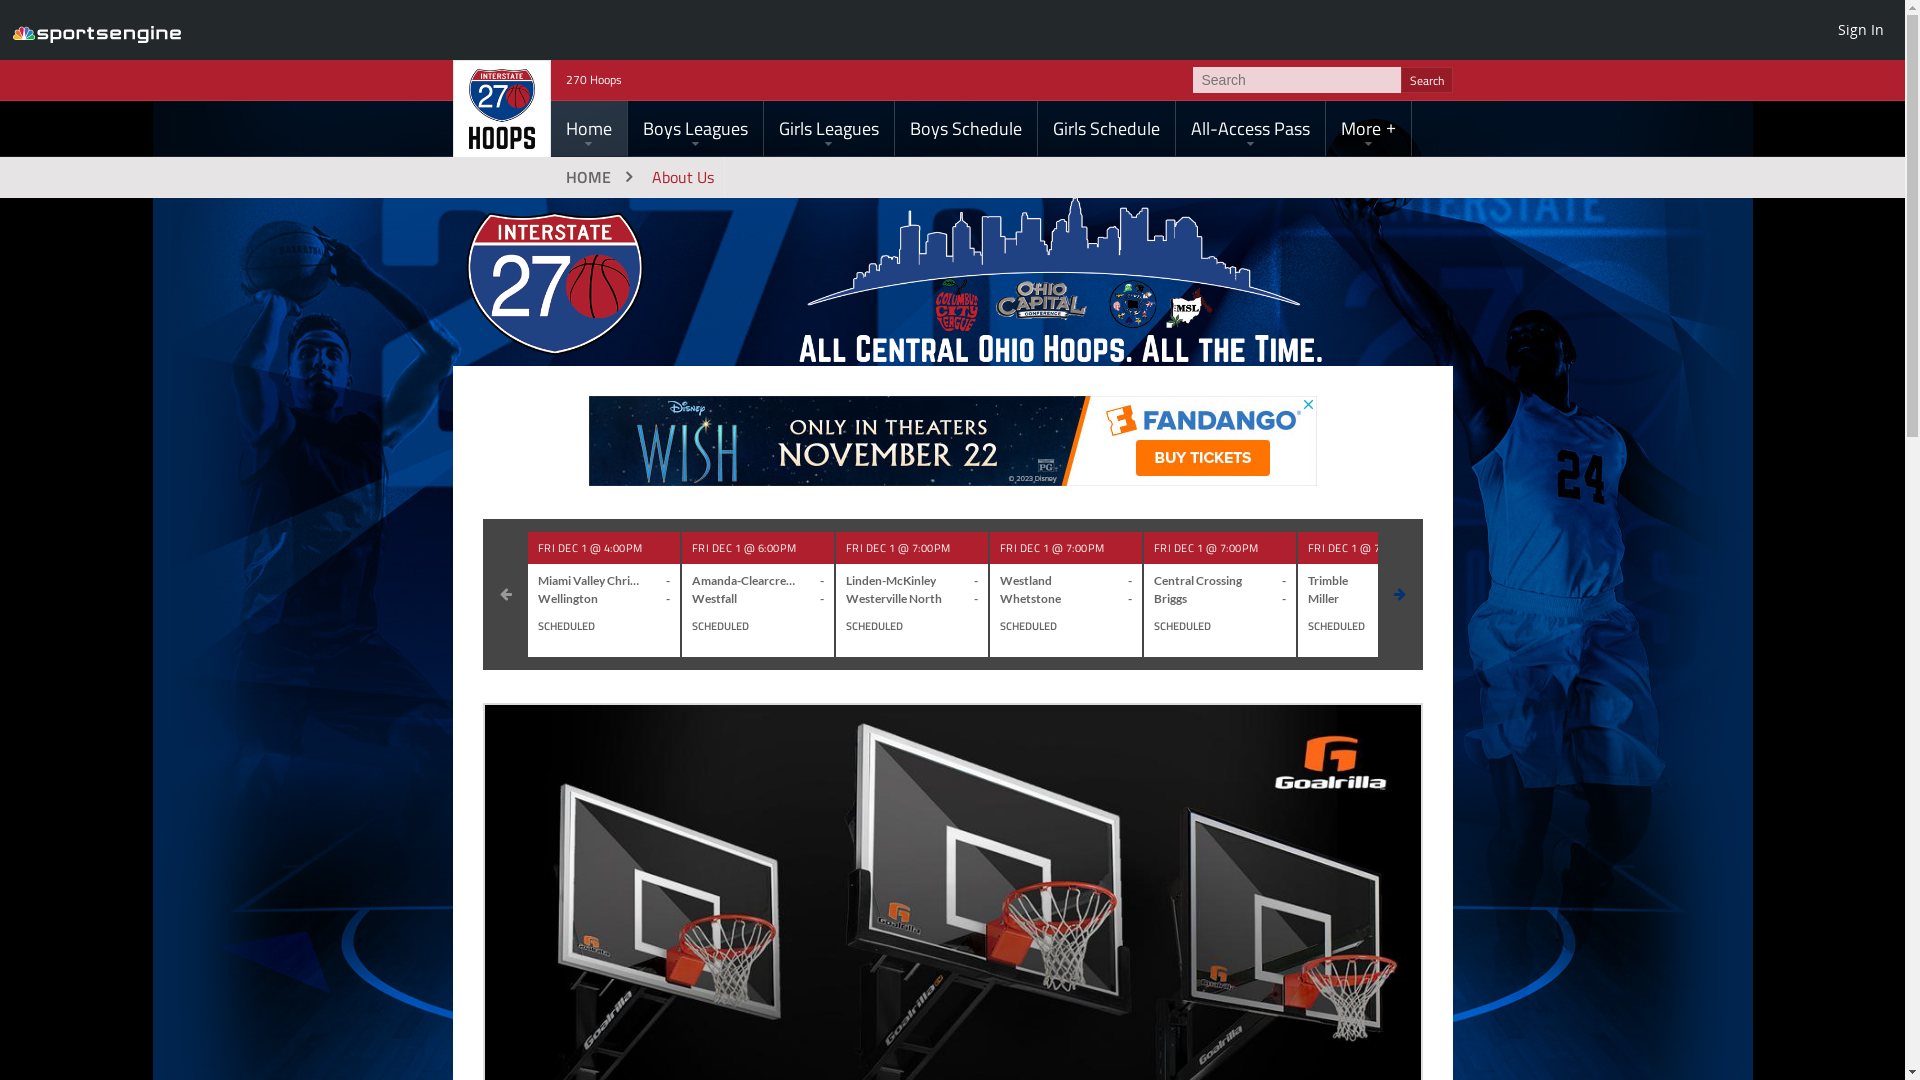  Describe the element at coordinates (1374, 594) in the screenshot. I see `FRI DEC 1 @ 7:00PM
Trimble
Miller
SCHEDULED` at that location.